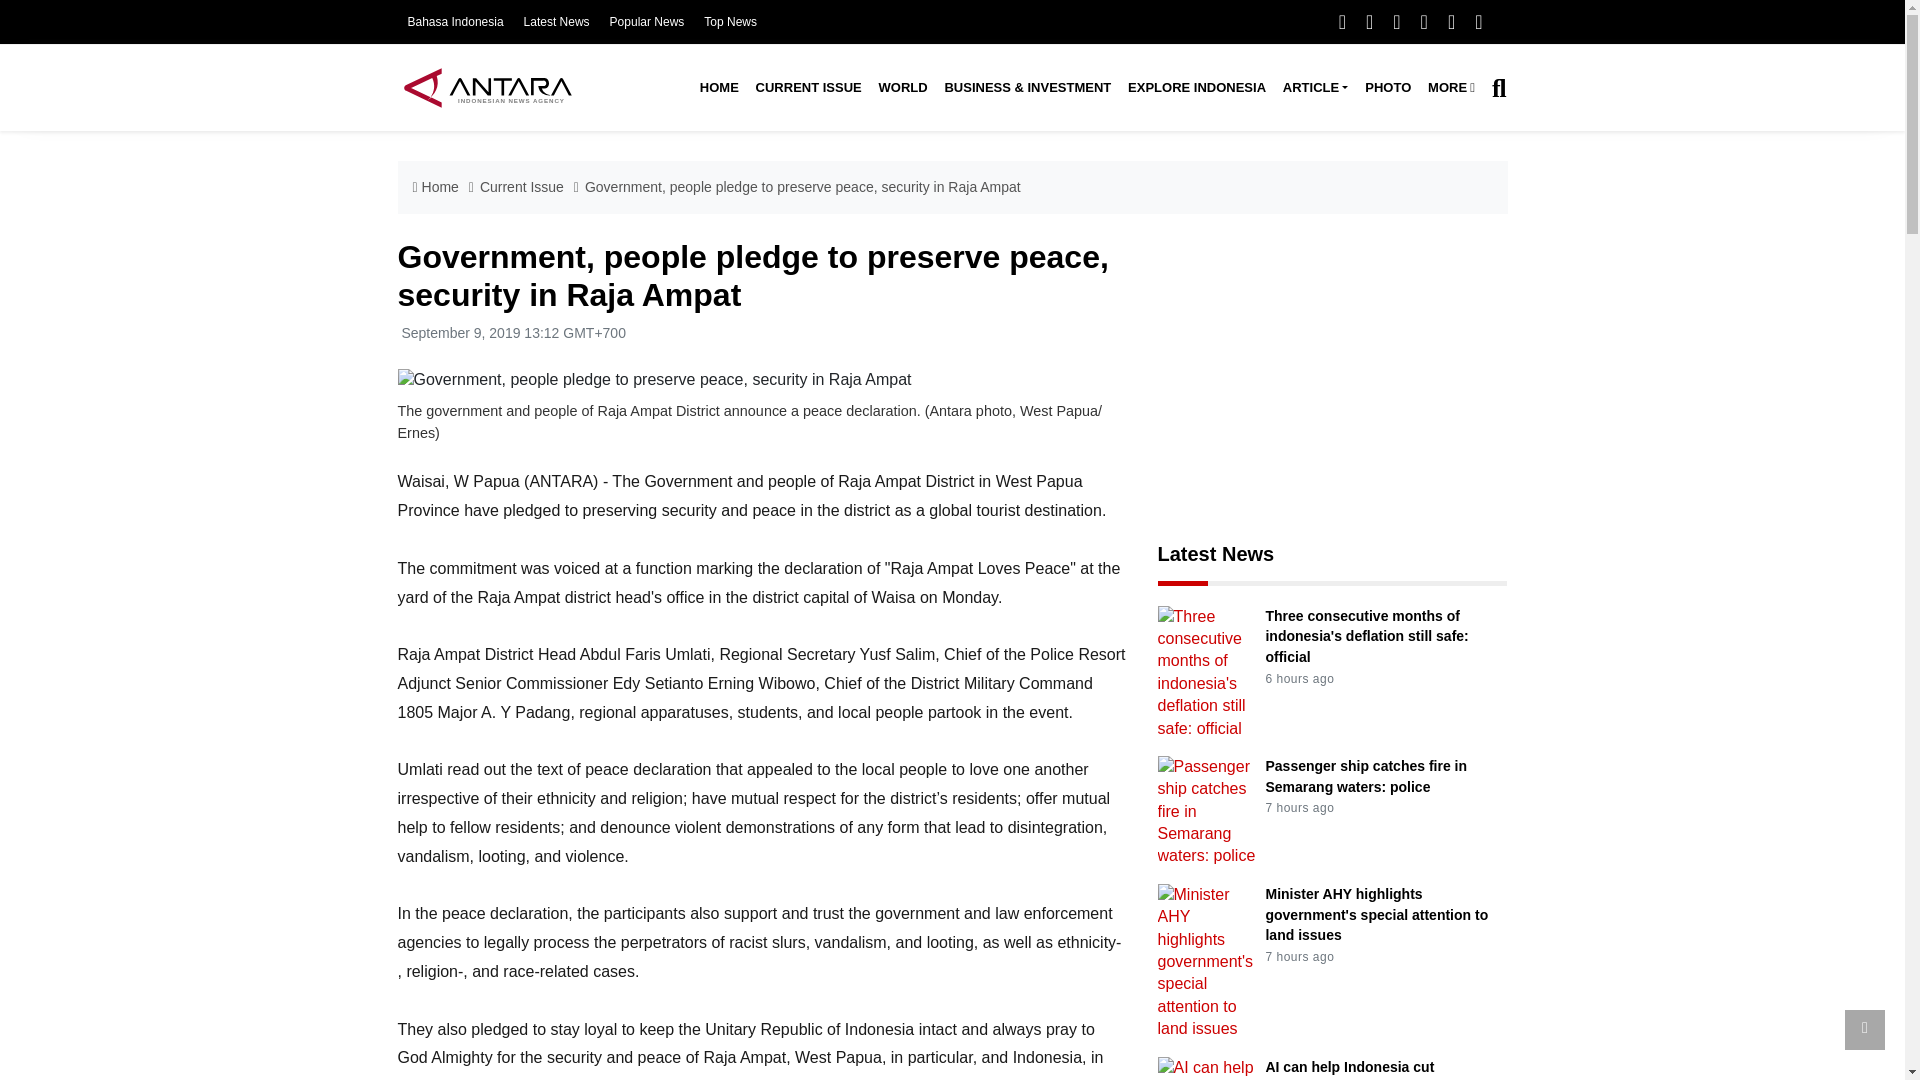 This screenshot has width=1920, height=1080. Describe the element at coordinates (1196, 88) in the screenshot. I see `Explore Indonesia` at that location.